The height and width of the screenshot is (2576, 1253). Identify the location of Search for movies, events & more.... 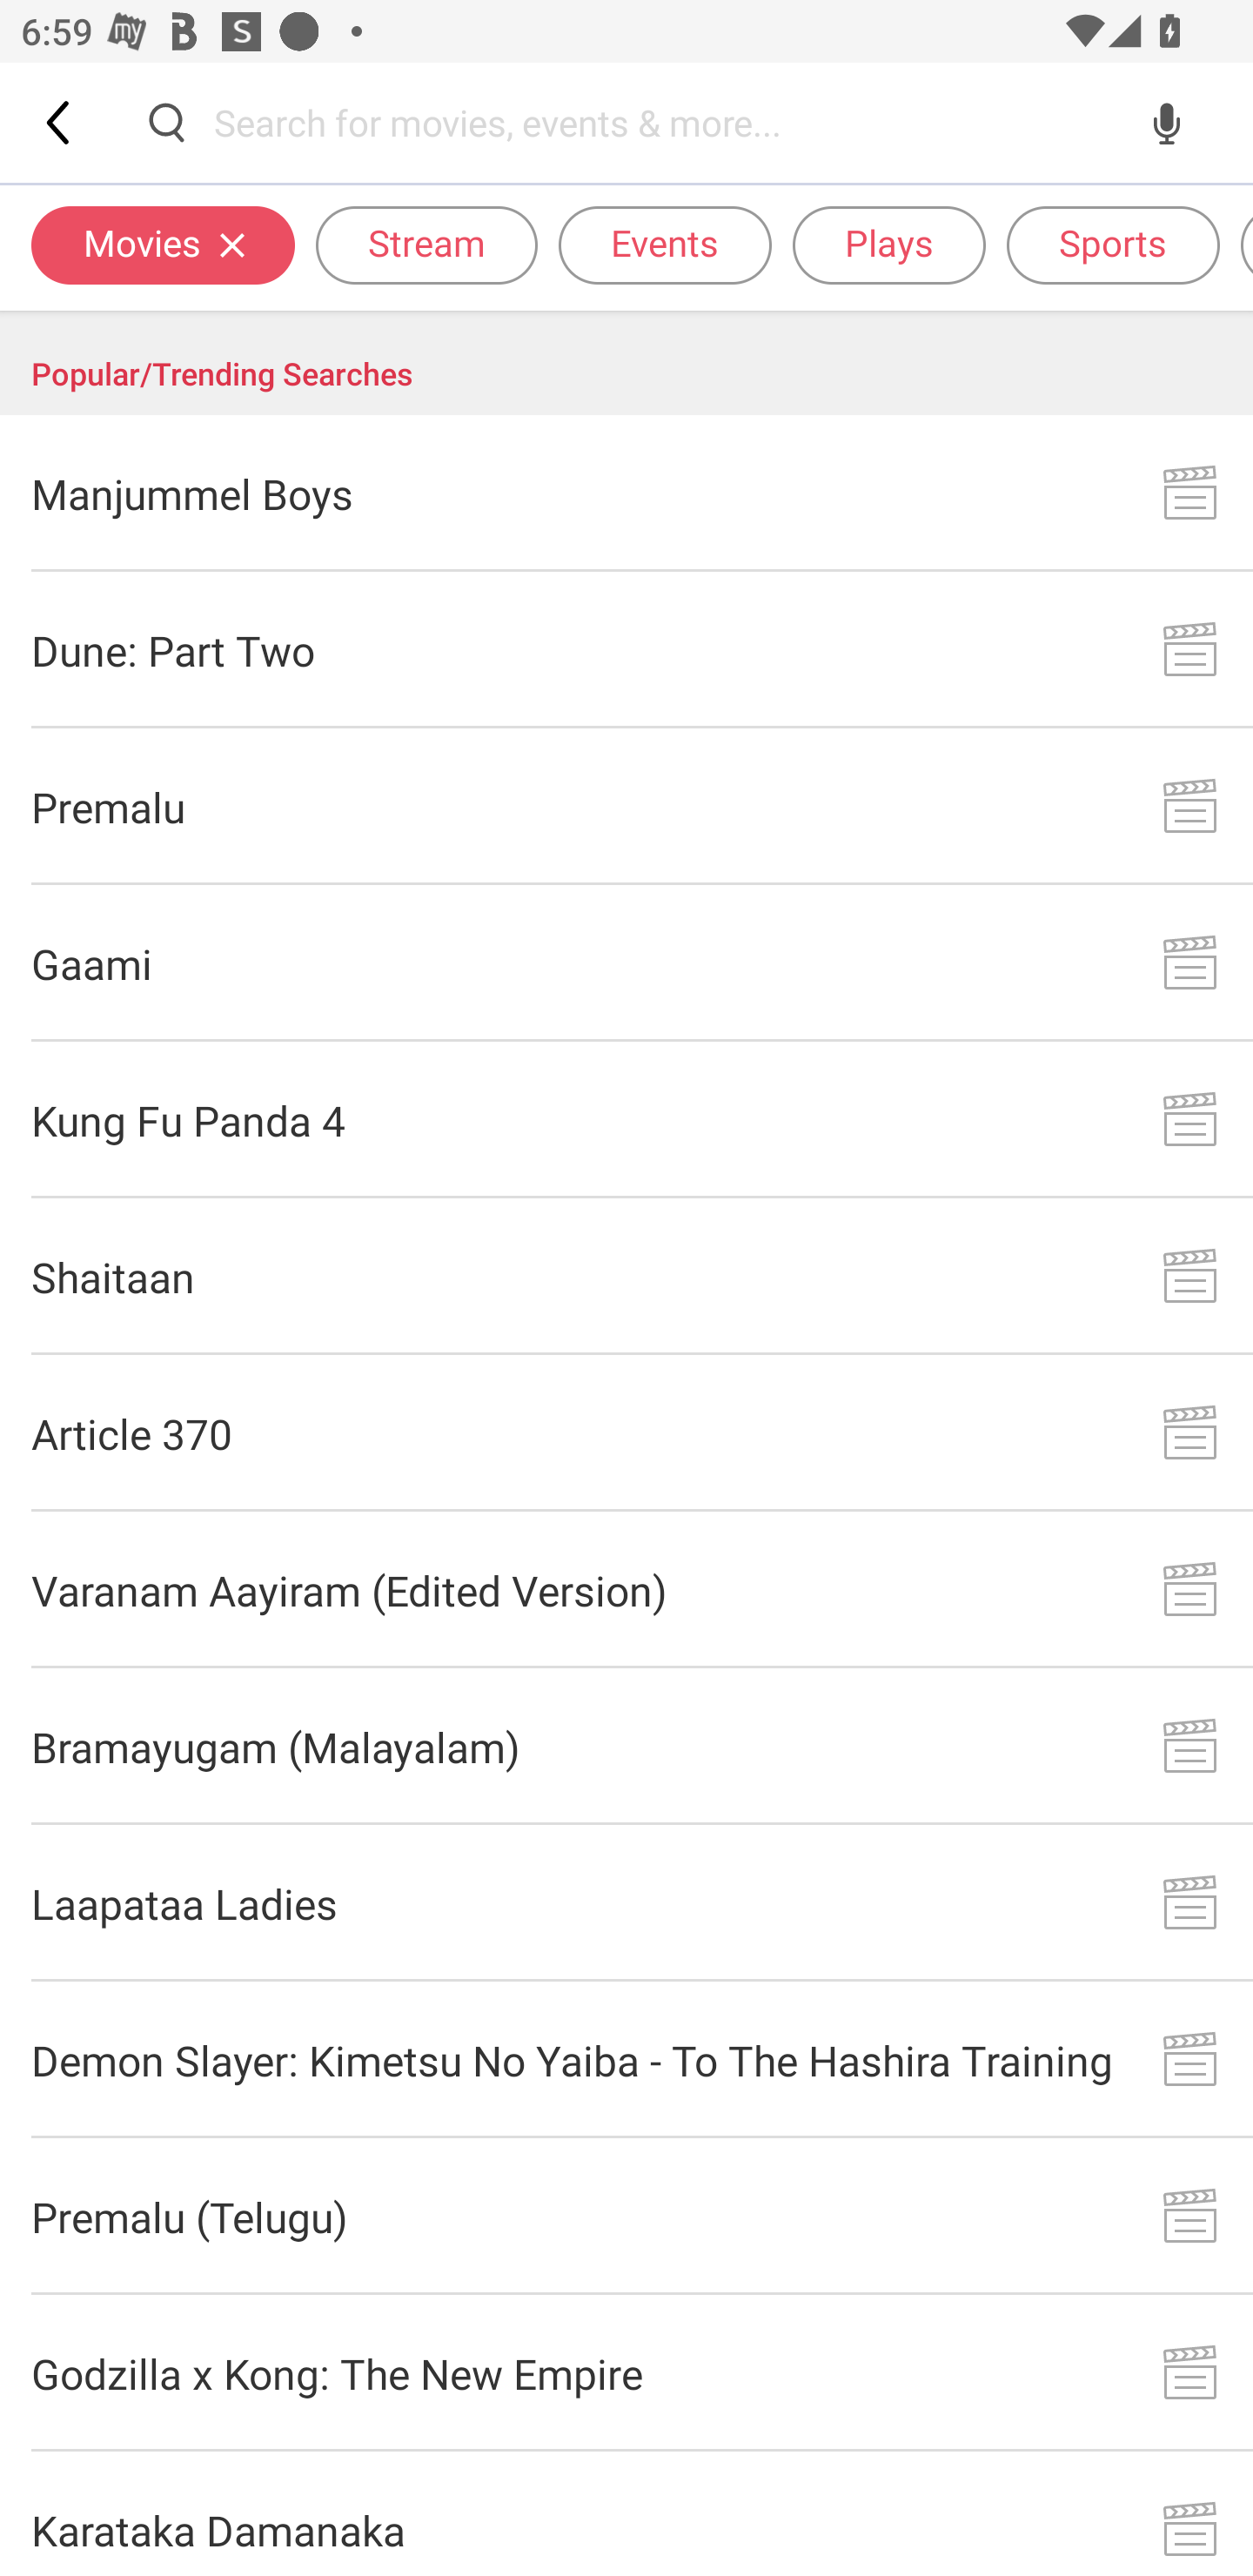
(667, 122).